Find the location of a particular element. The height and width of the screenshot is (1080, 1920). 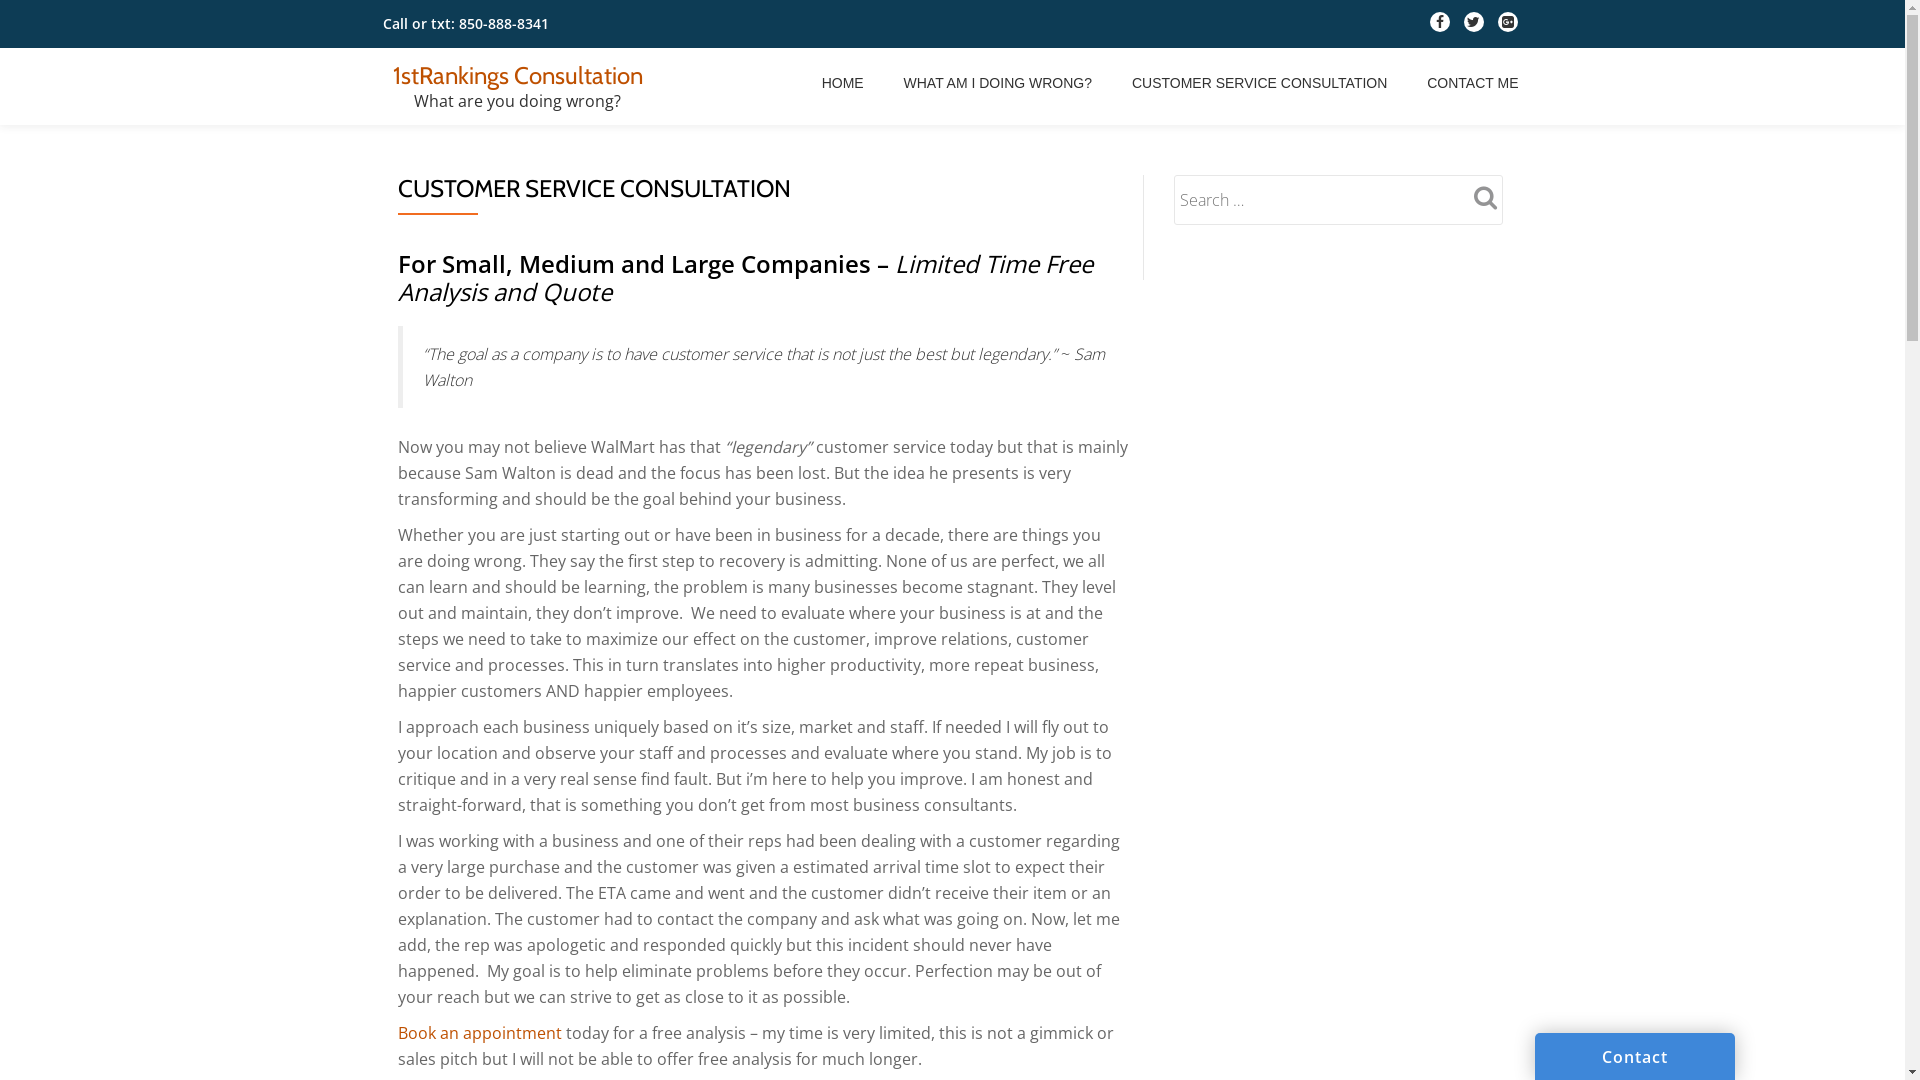

fa-twitter is located at coordinates (1474, 26).